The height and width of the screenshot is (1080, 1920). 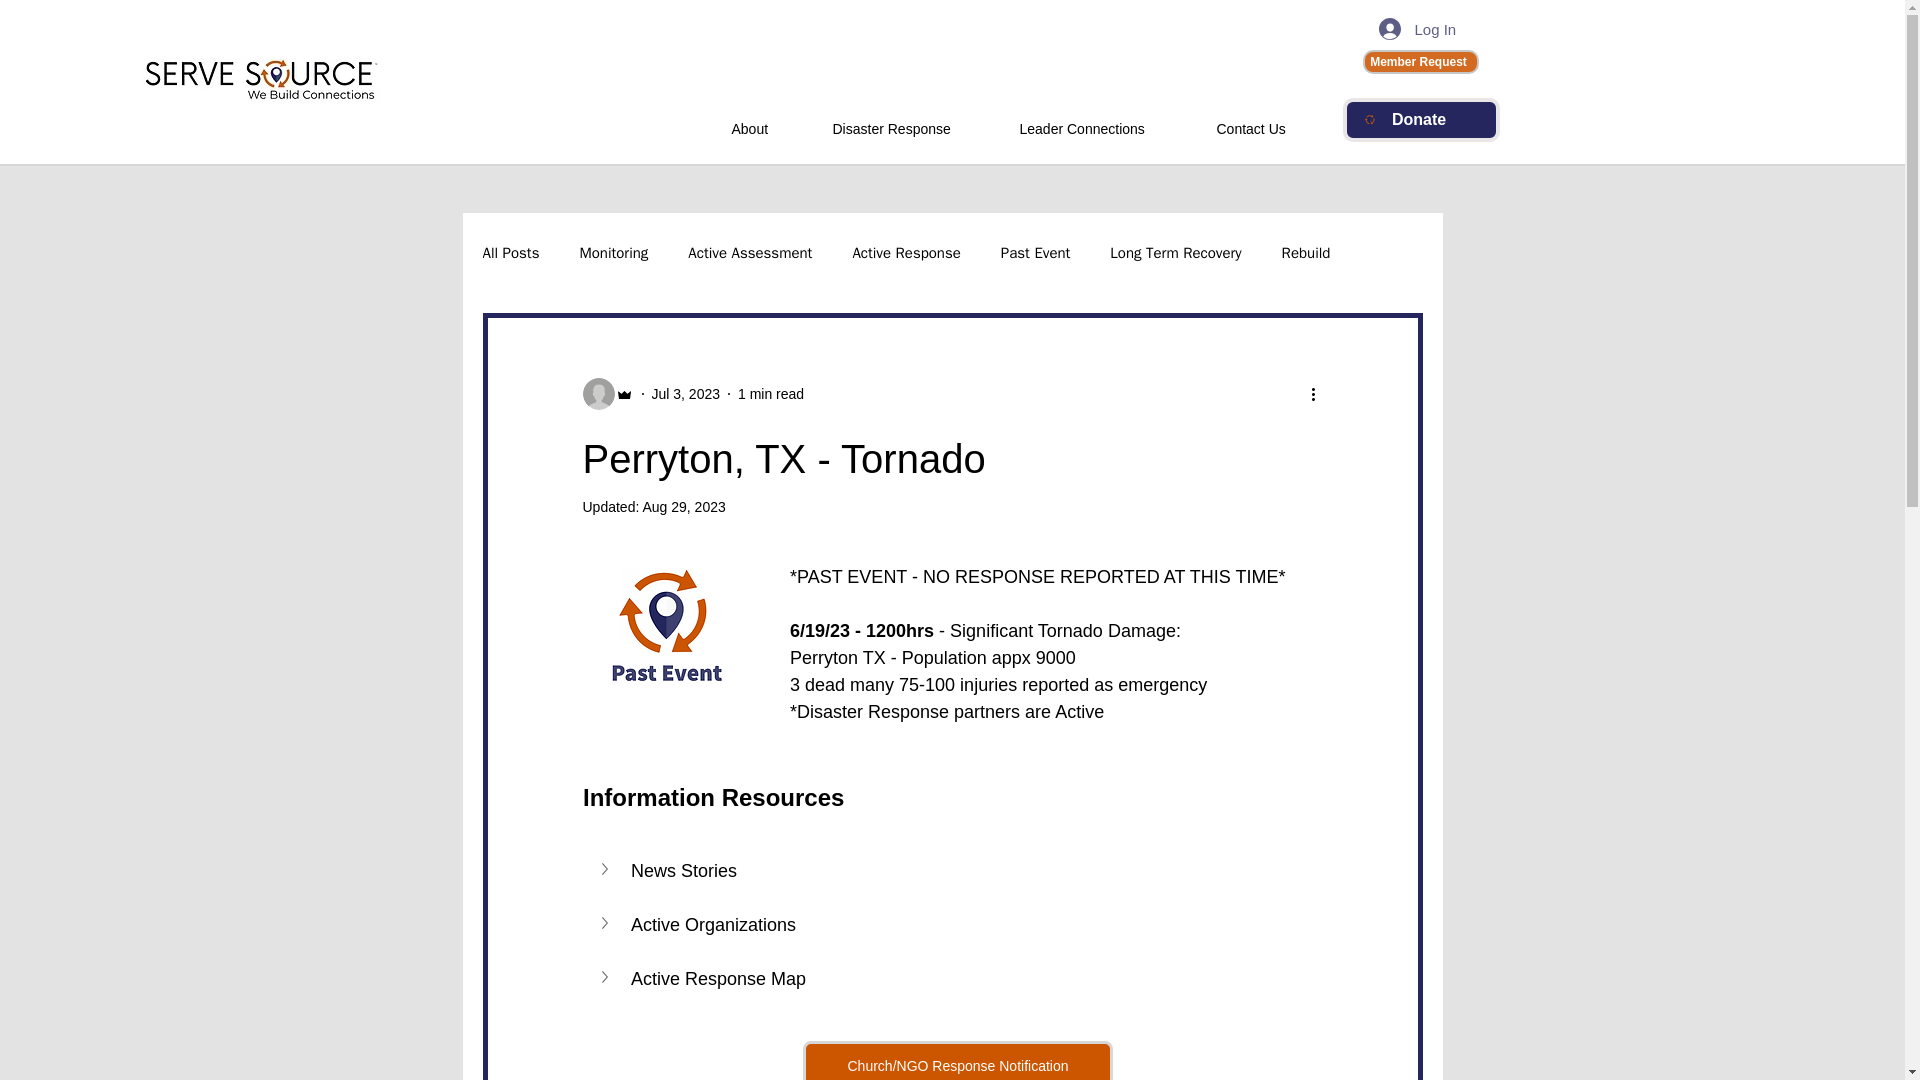 What do you see at coordinates (1420, 120) in the screenshot?
I see `Donate` at bounding box center [1420, 120].